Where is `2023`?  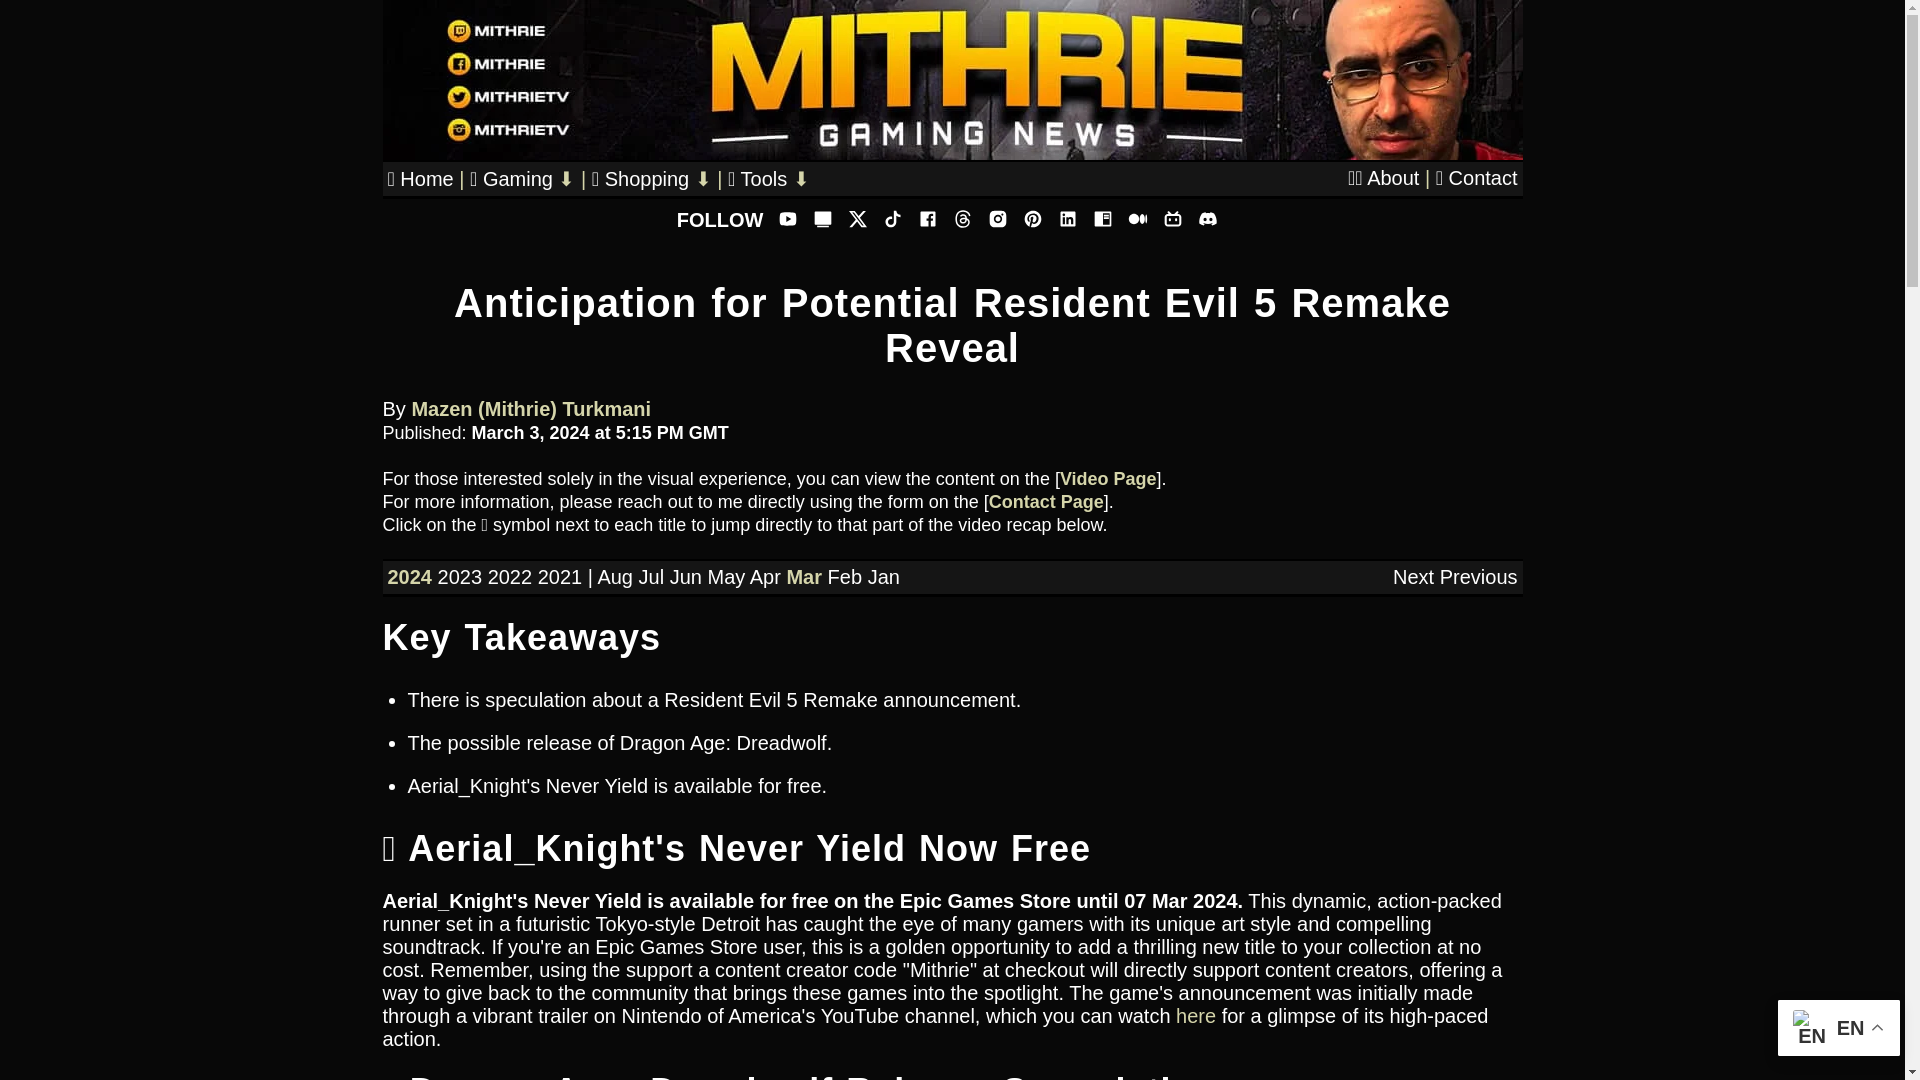
2023 is located at coordinates (460, 576).